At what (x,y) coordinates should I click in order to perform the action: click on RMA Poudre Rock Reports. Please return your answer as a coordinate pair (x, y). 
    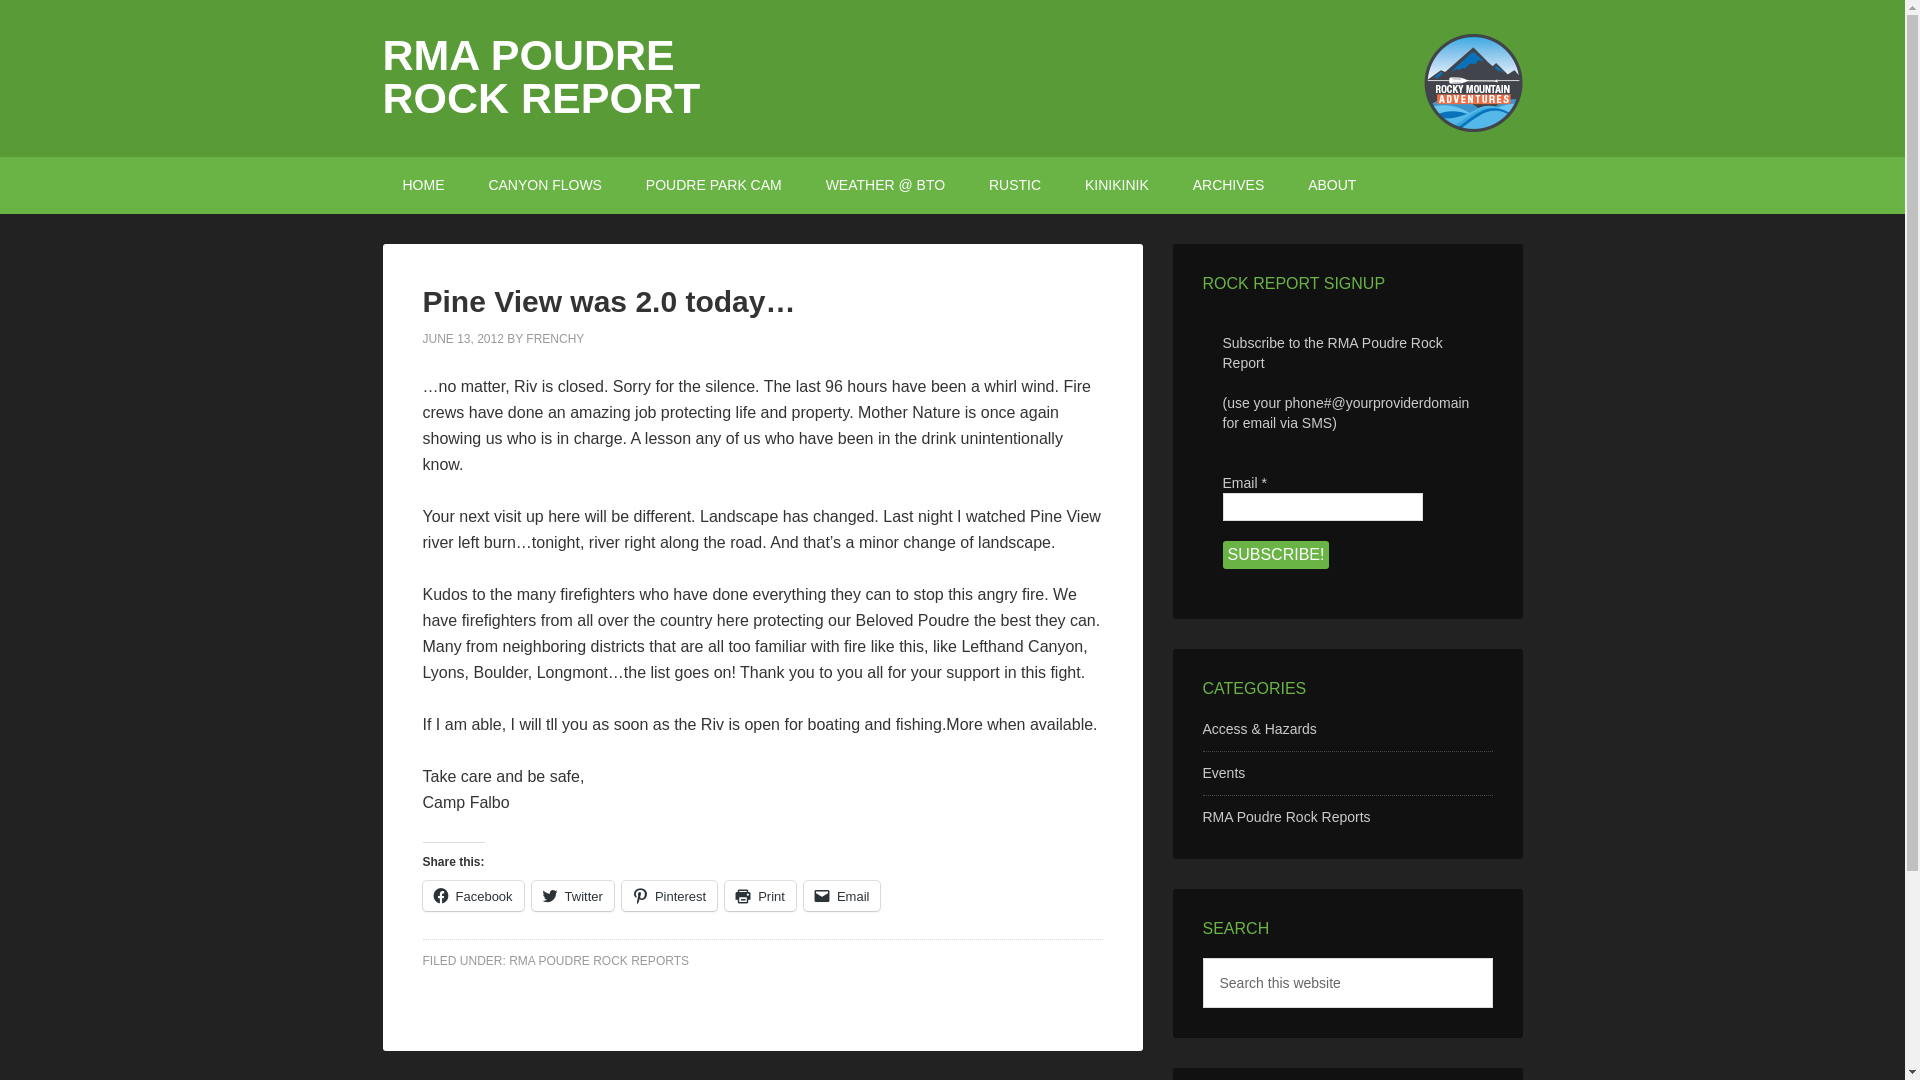
    Looking at the image, I should click on (1286, 816).